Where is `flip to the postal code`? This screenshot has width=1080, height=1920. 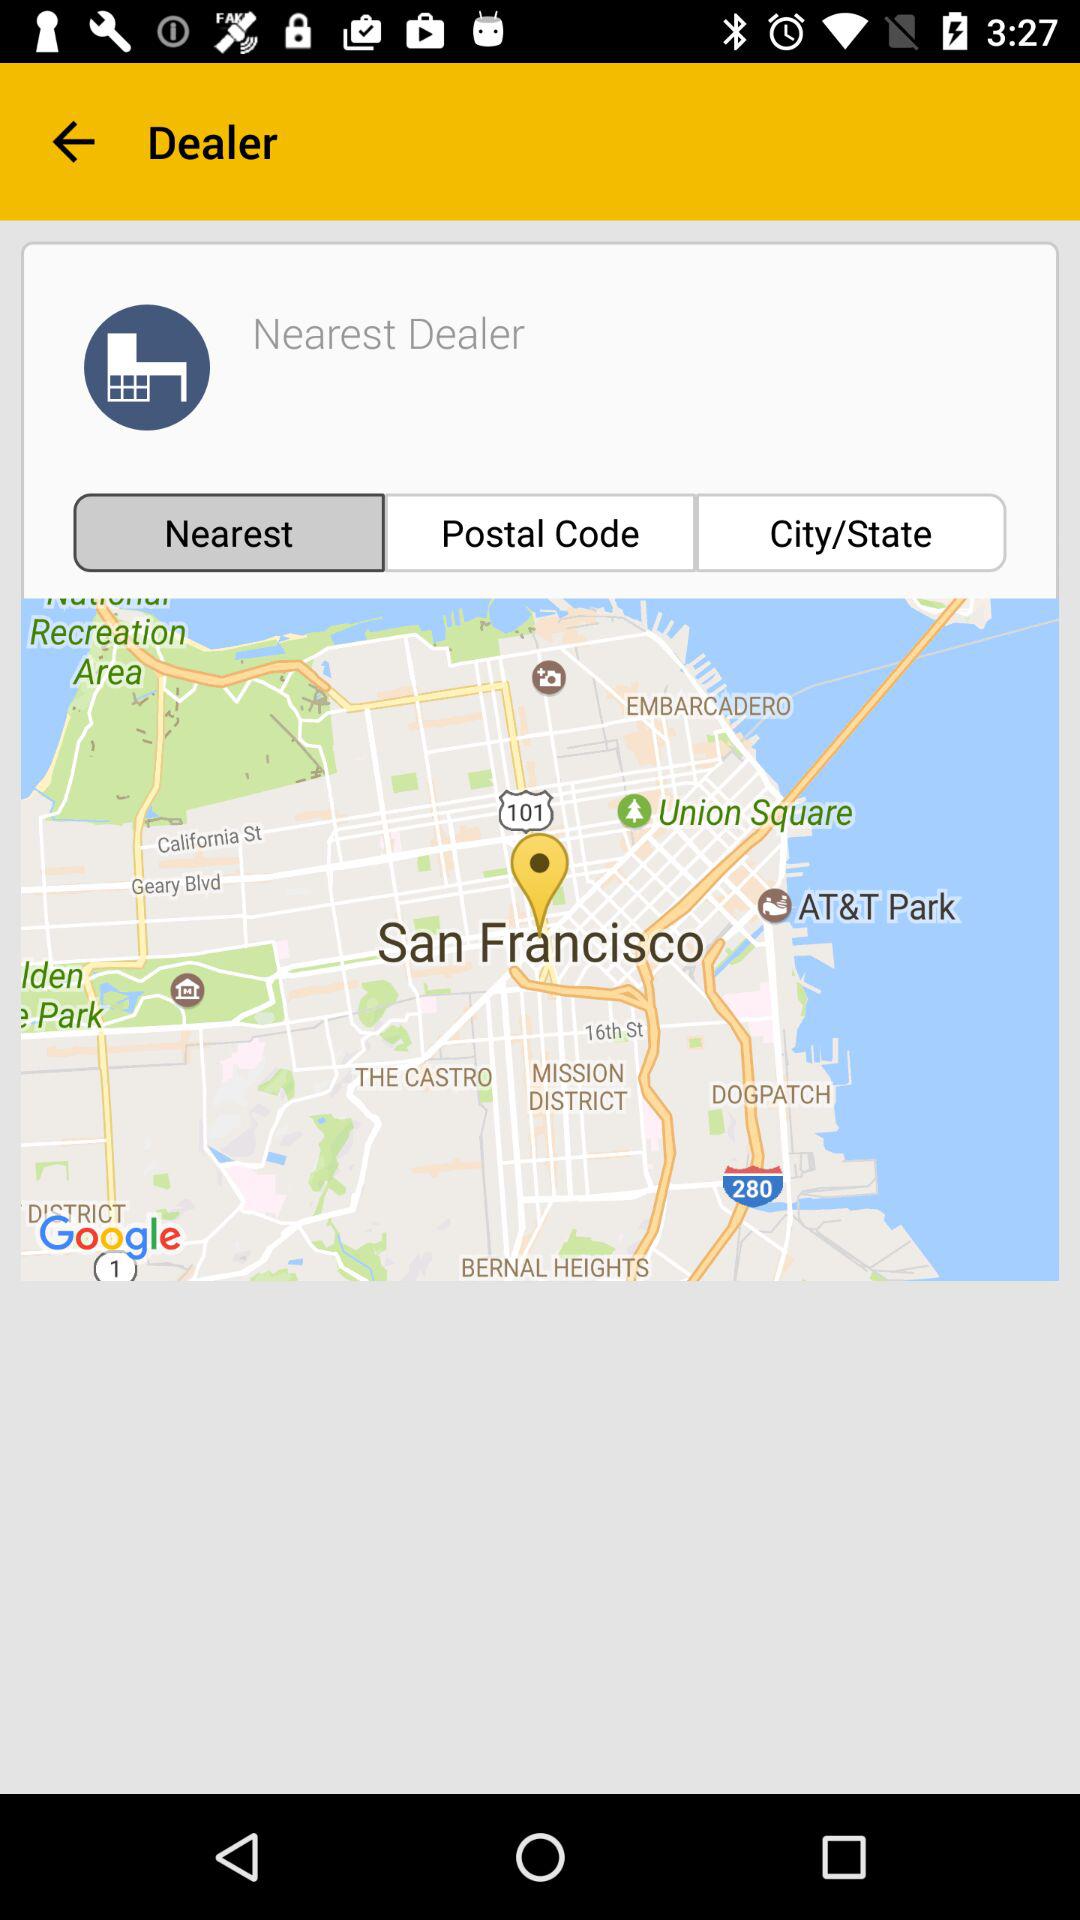 flip to the postal code is located at coordinates (540, 532).